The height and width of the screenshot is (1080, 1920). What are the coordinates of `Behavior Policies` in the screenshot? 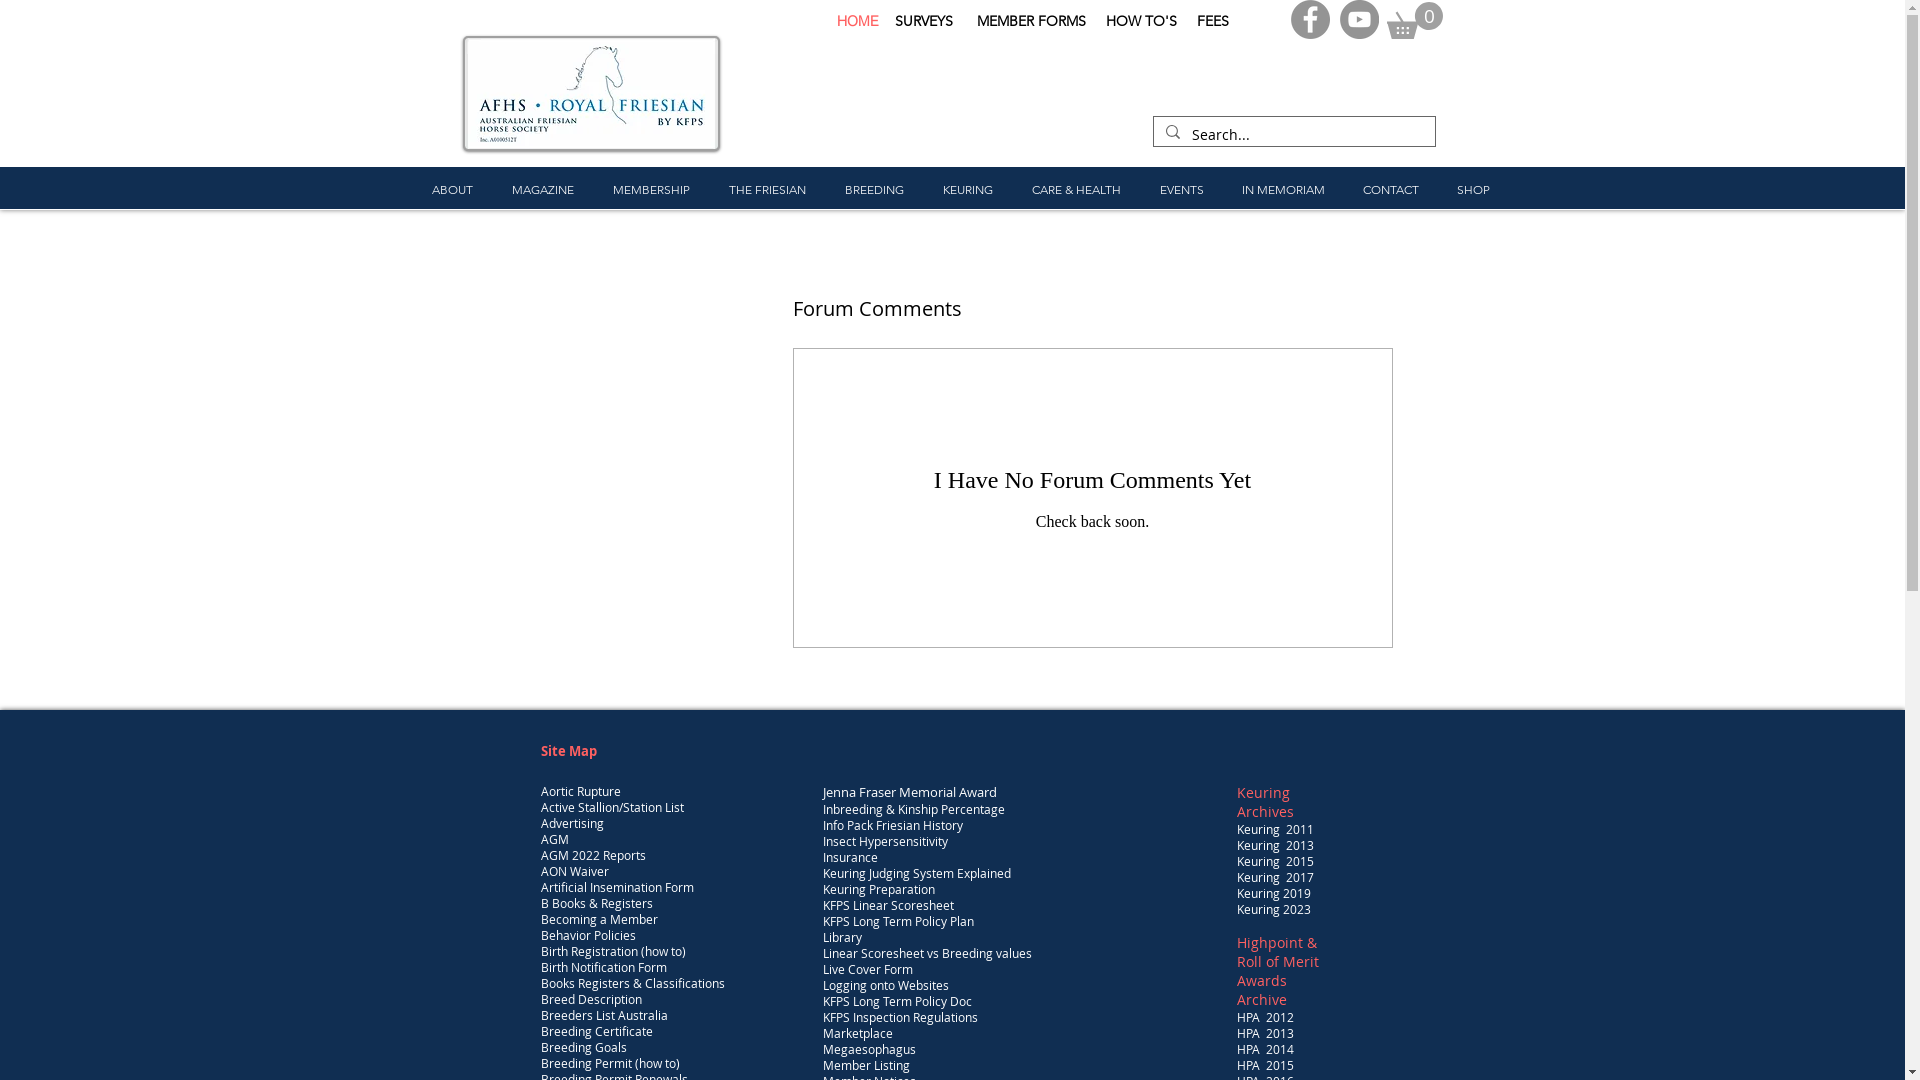 It's located at (588, 935).